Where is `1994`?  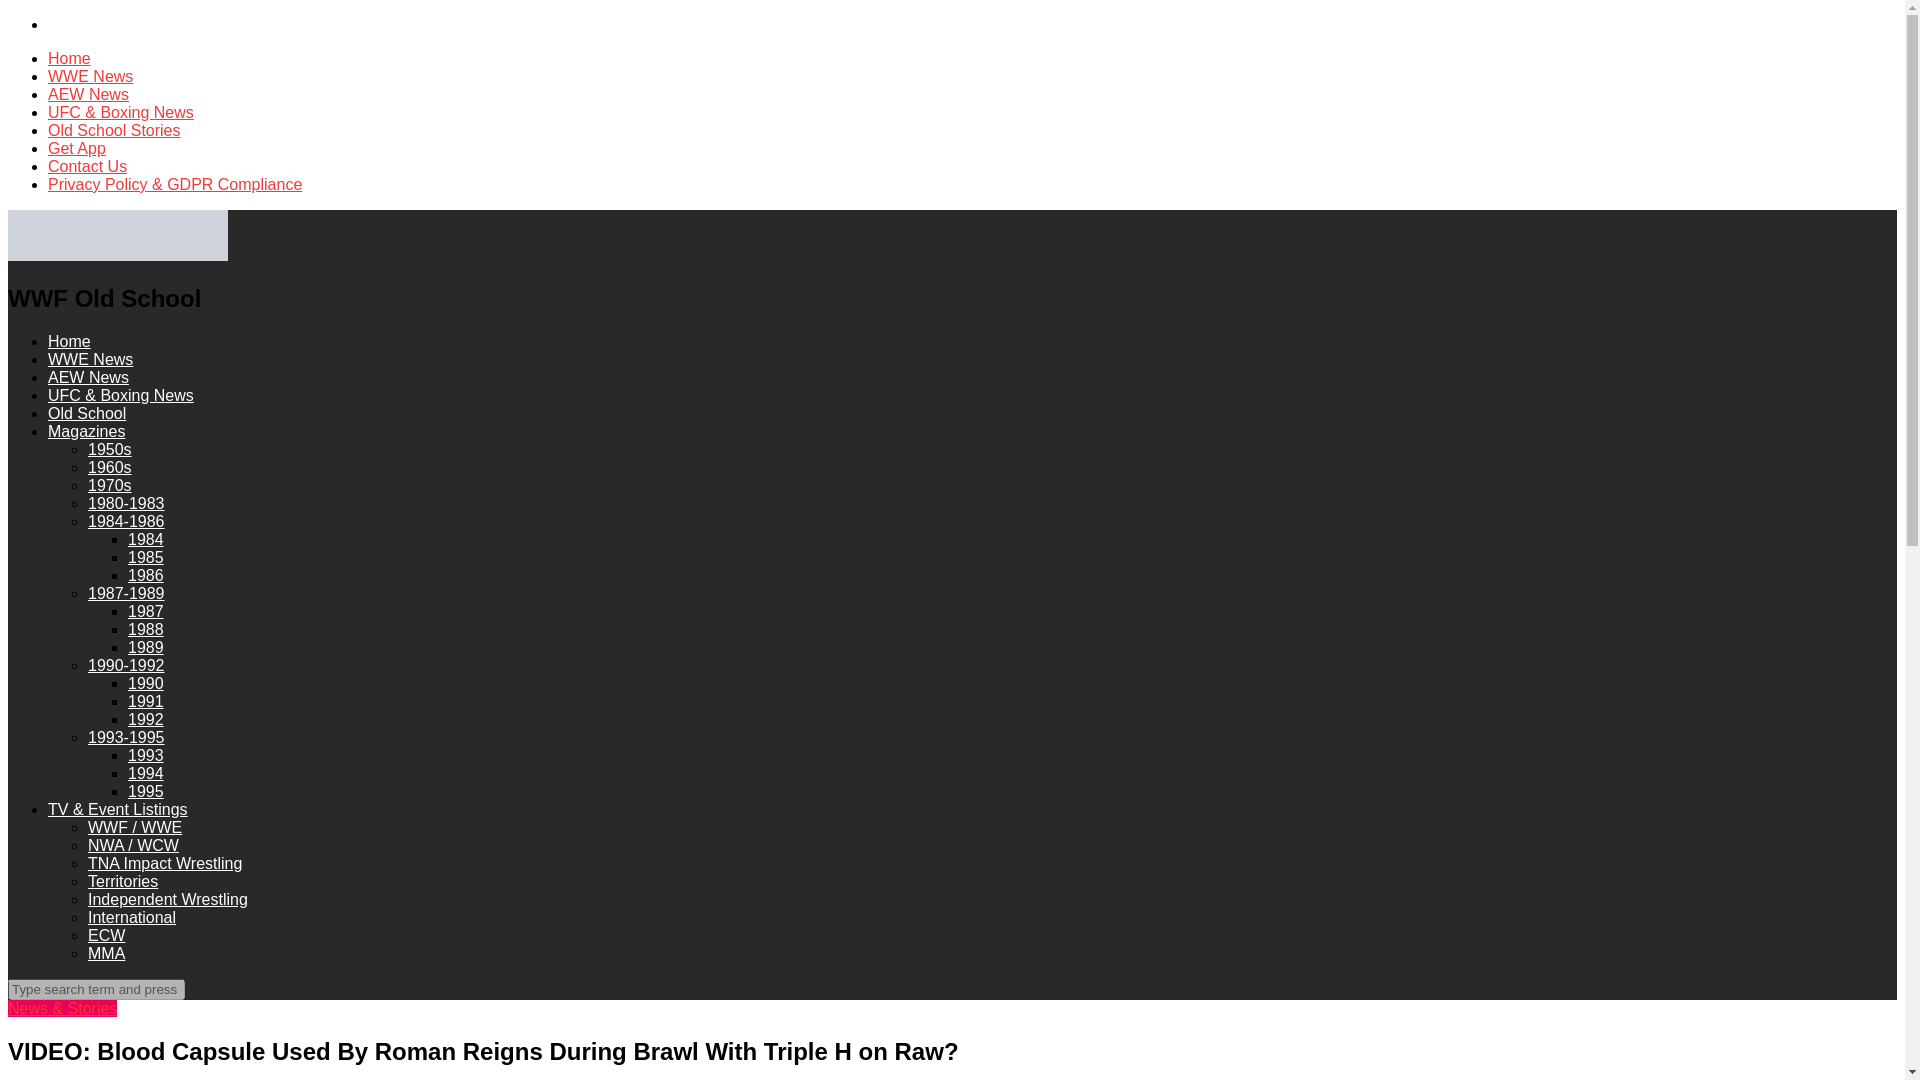 1994 is located at coordinates (146, 772).